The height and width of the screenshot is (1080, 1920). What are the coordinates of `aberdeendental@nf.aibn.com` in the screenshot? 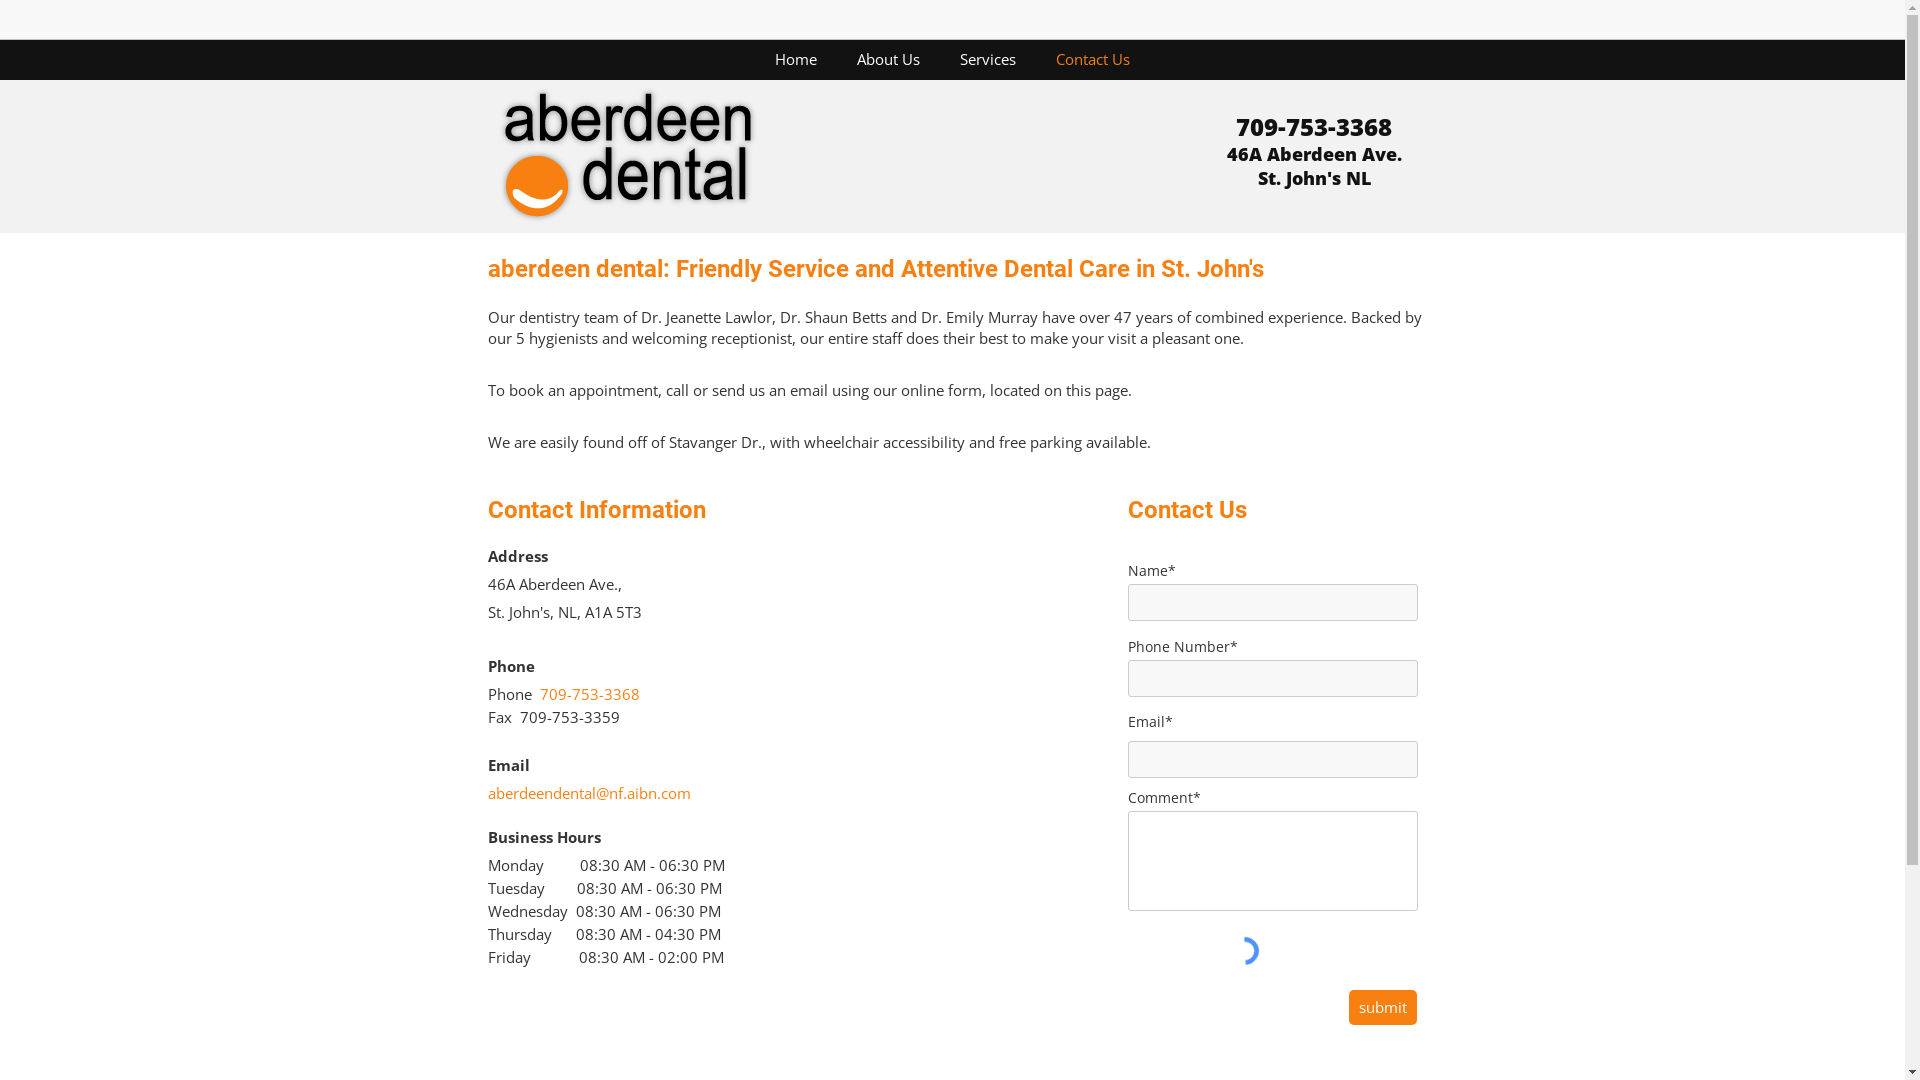 It's located at (590, 796).